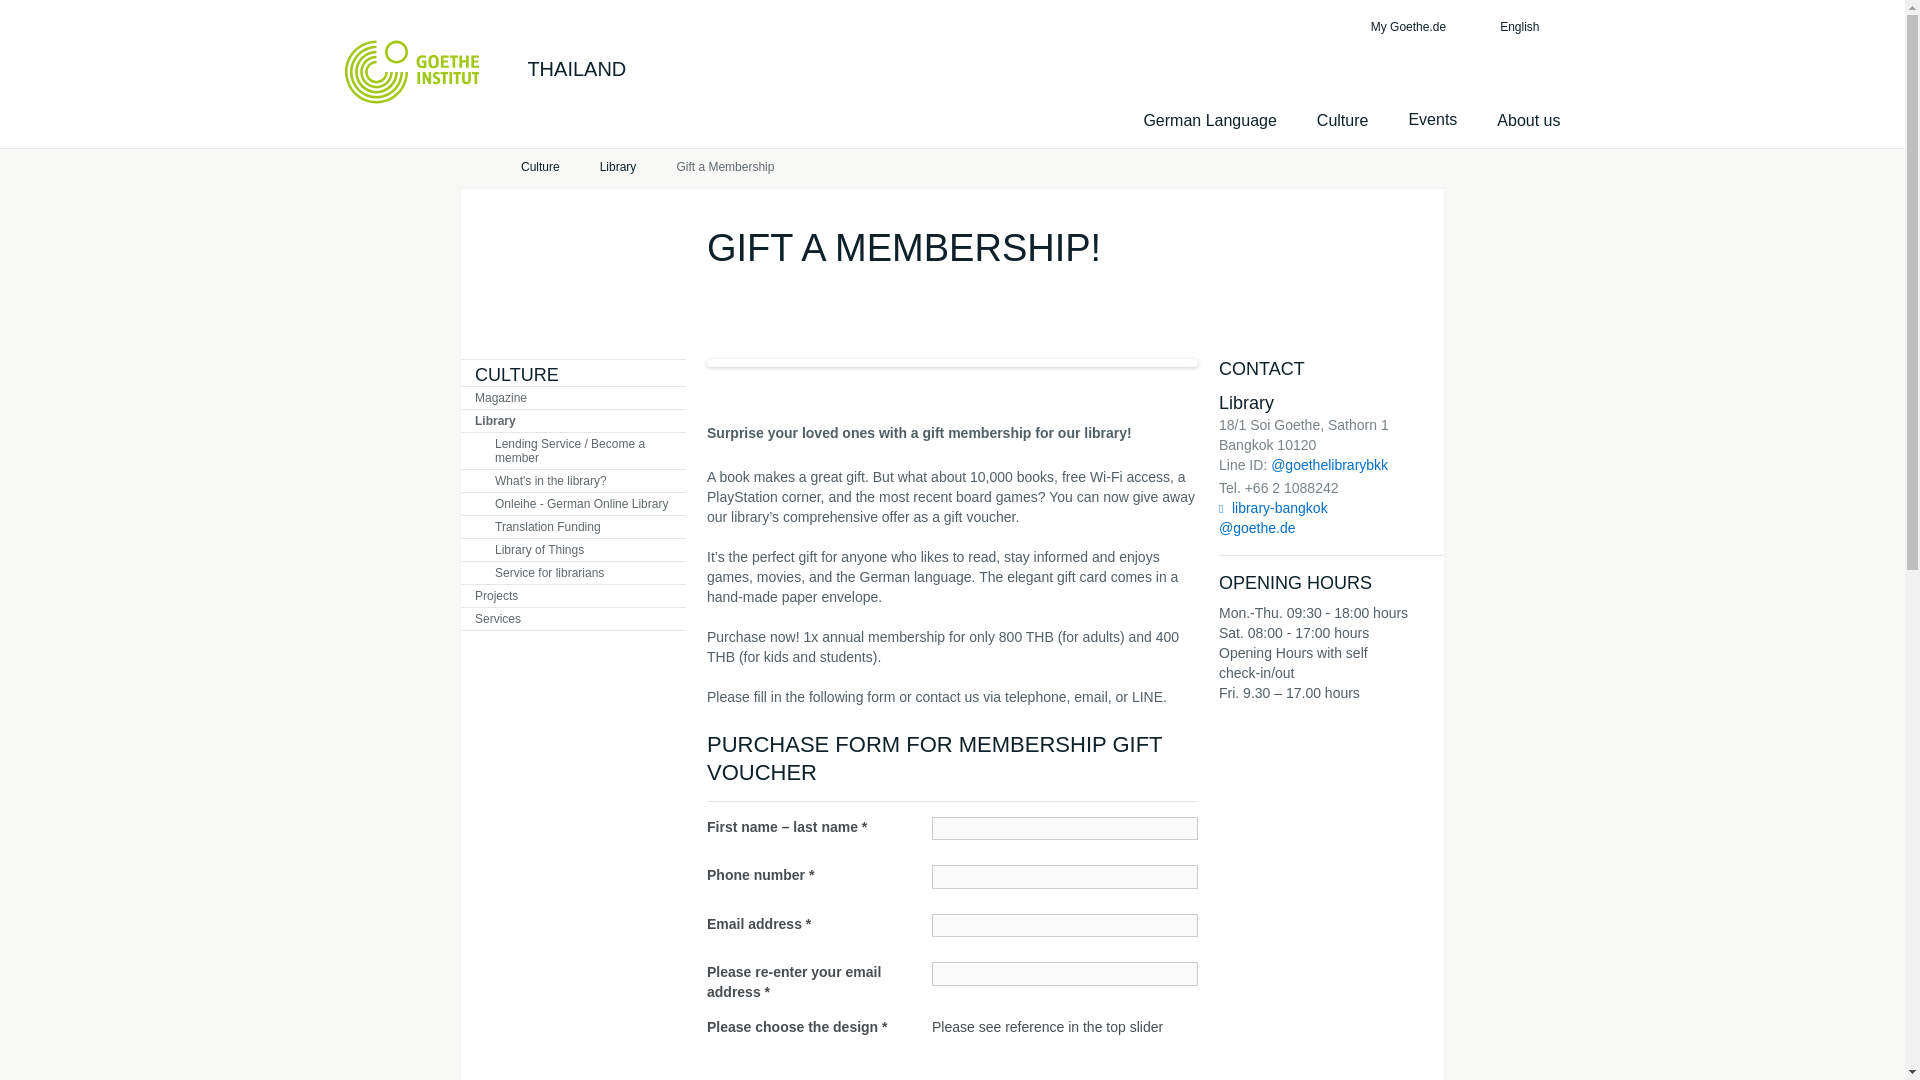 The height and width of the screenshot is (1080, 1920). Describe the element at coordinates (724, 168) in the screenshot. I see `Gift a Membership` at that location.